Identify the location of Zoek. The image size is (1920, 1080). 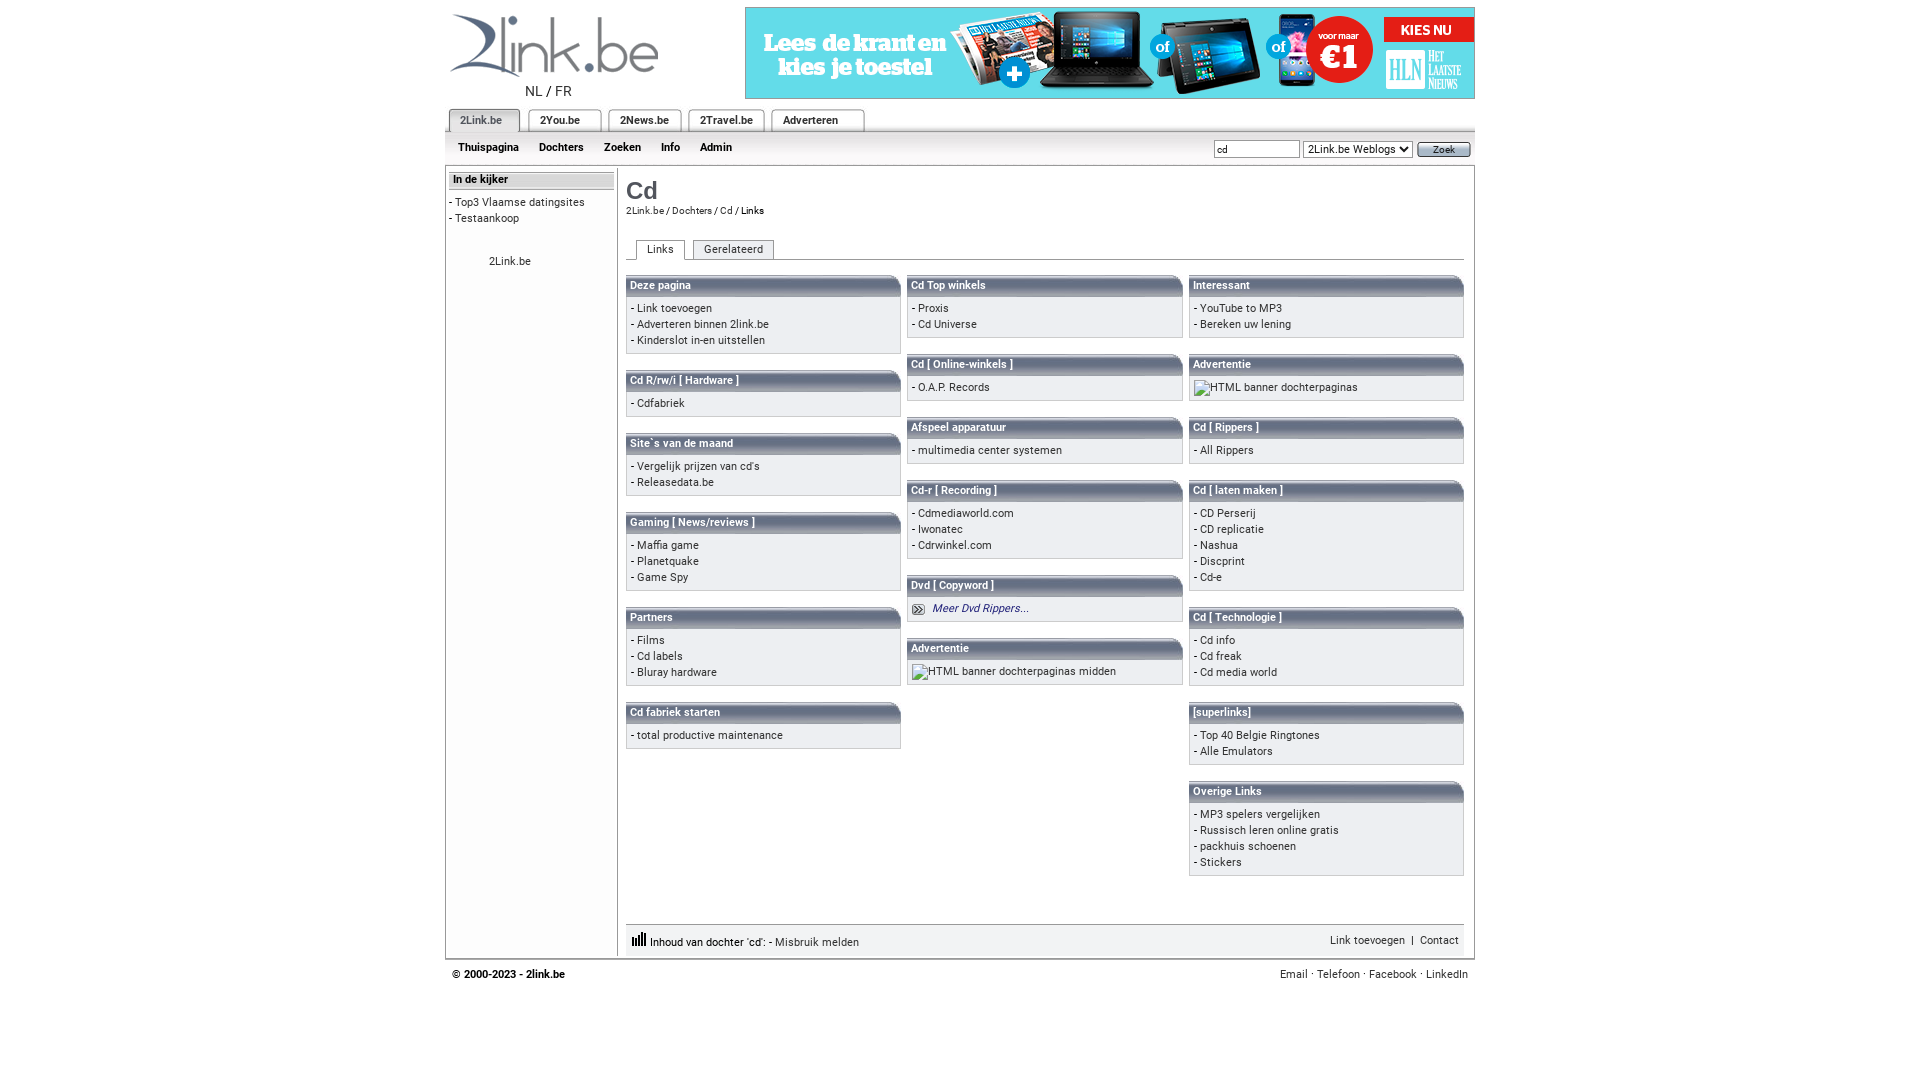
(1444, 150).